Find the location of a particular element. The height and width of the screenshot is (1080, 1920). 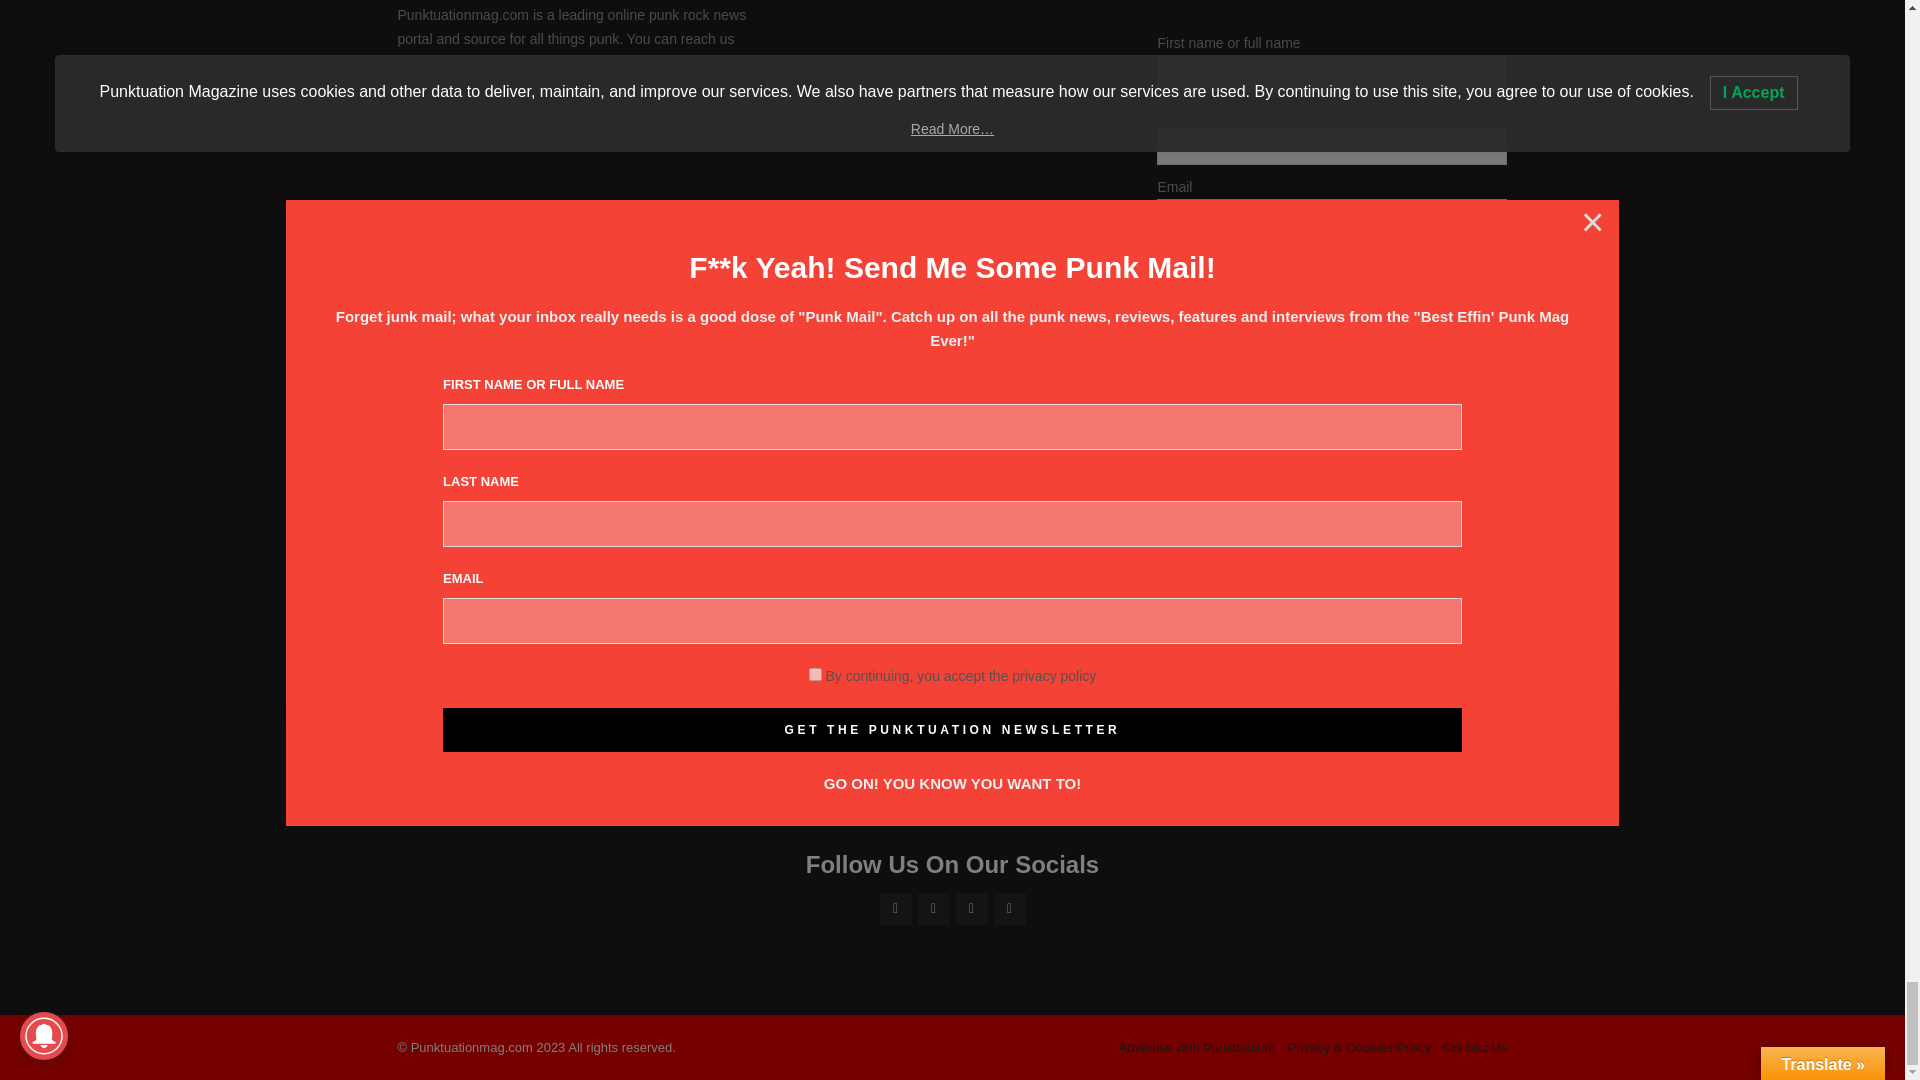

on is located at coordinates (1163, 328).